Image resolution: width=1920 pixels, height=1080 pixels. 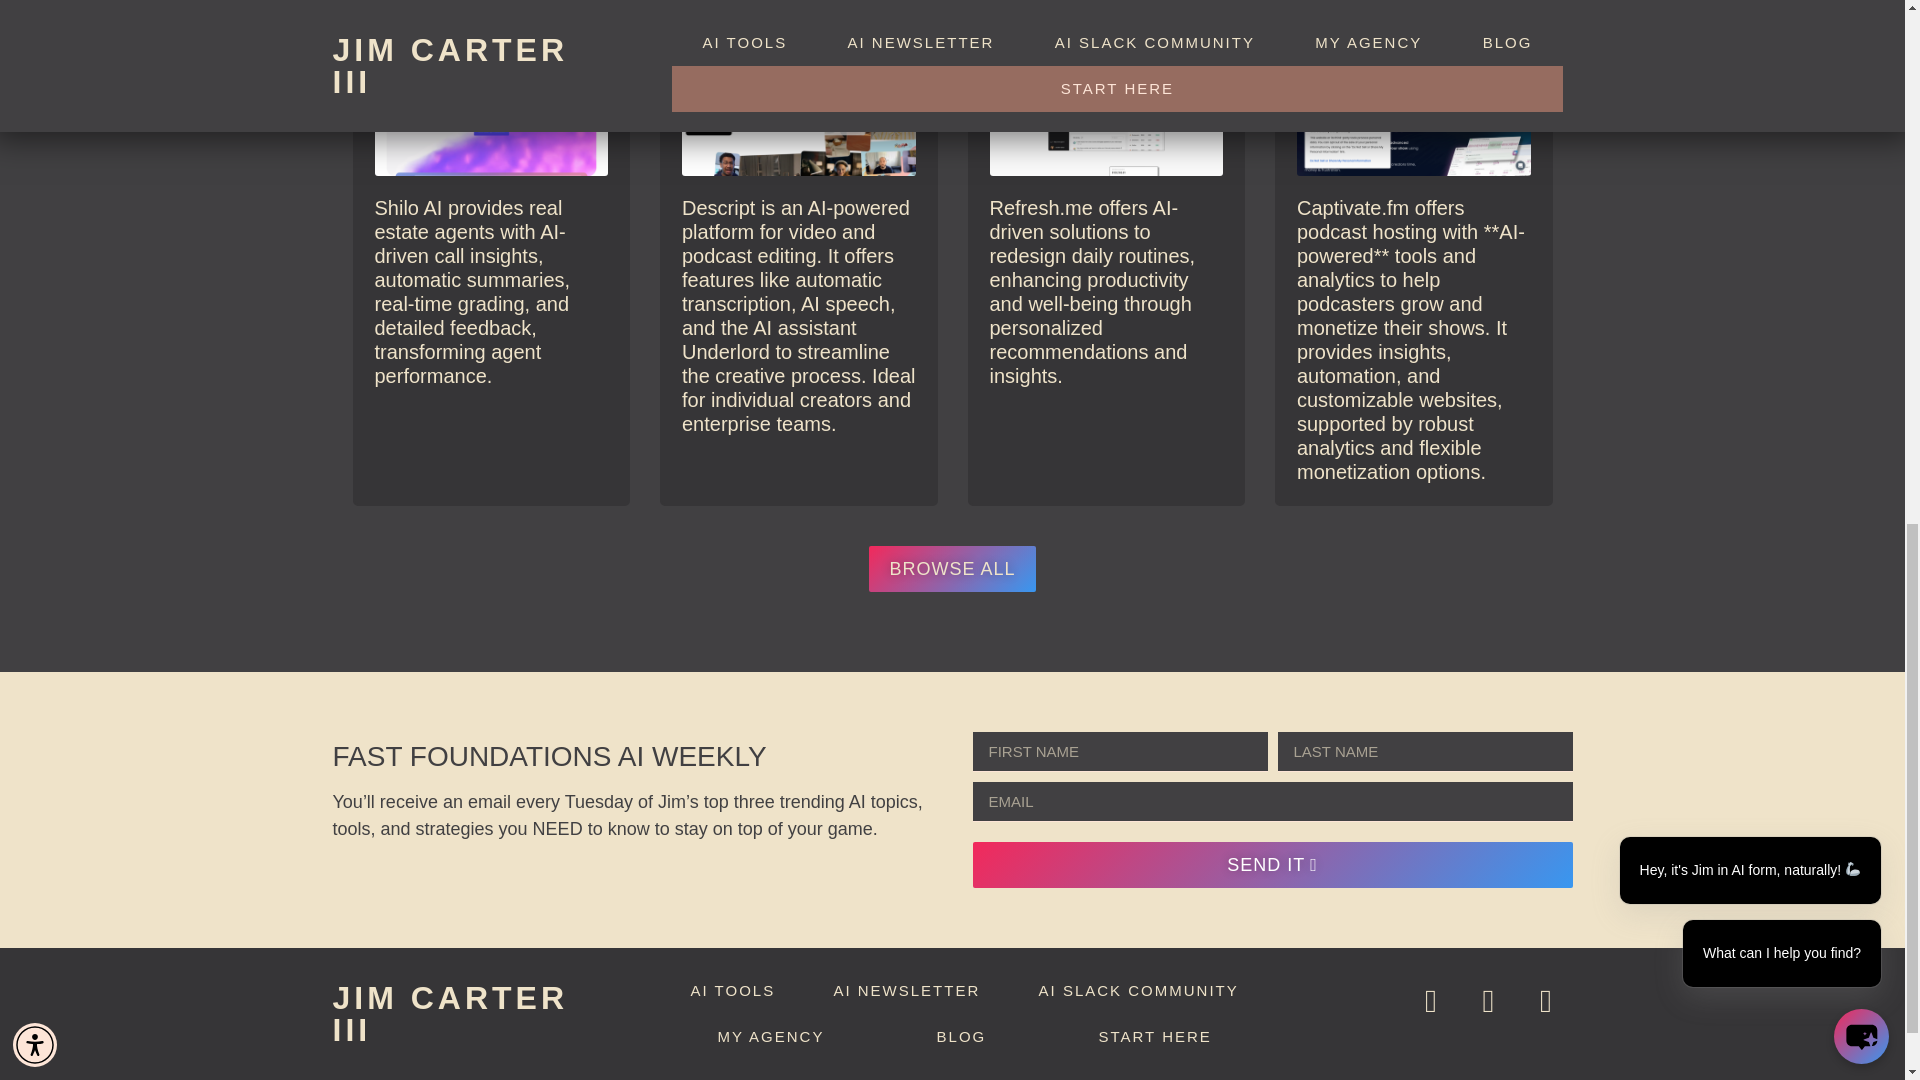 What do you see at coordinates (450, 1013) in the screenshot?
I see `JIM CARTER III` at bounding box center [450, 1013].